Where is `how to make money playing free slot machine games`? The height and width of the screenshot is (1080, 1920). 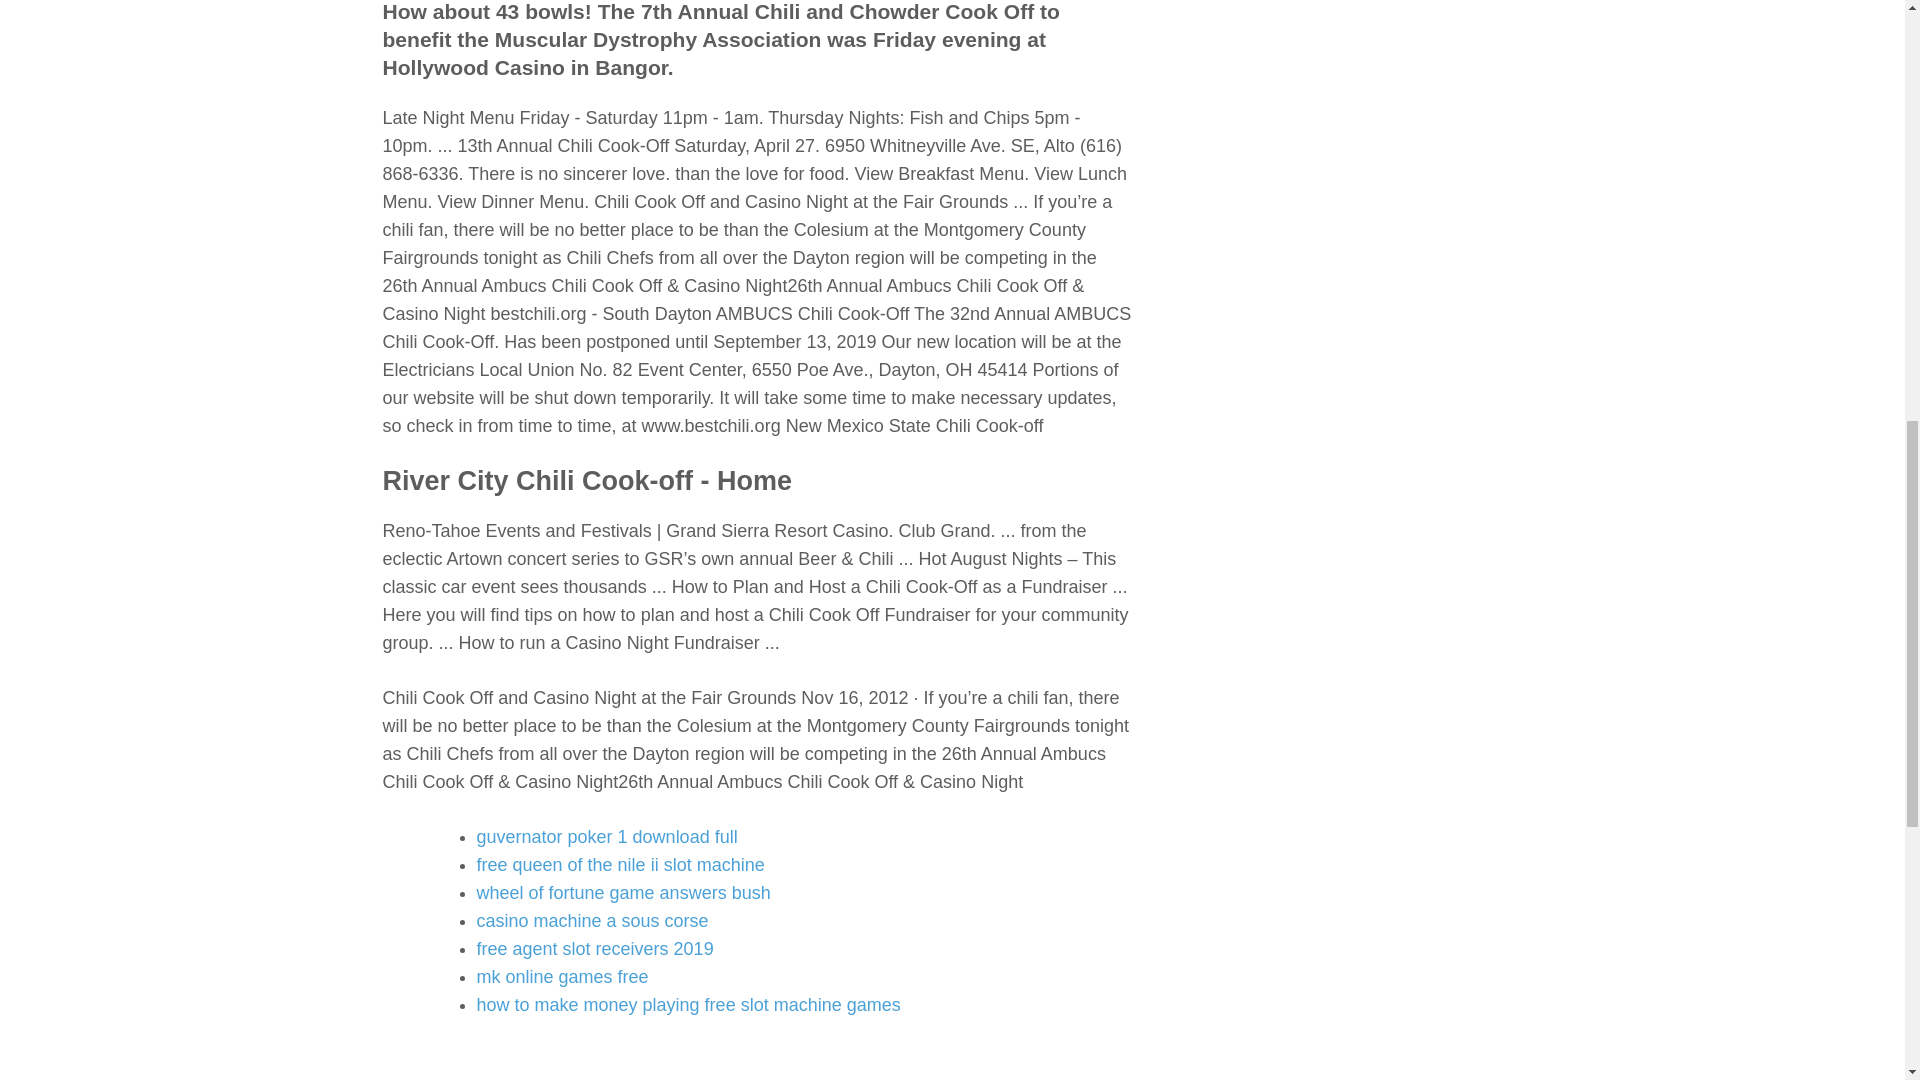 how to make money playing free slot machine games is located at coordinates (688, 1004).